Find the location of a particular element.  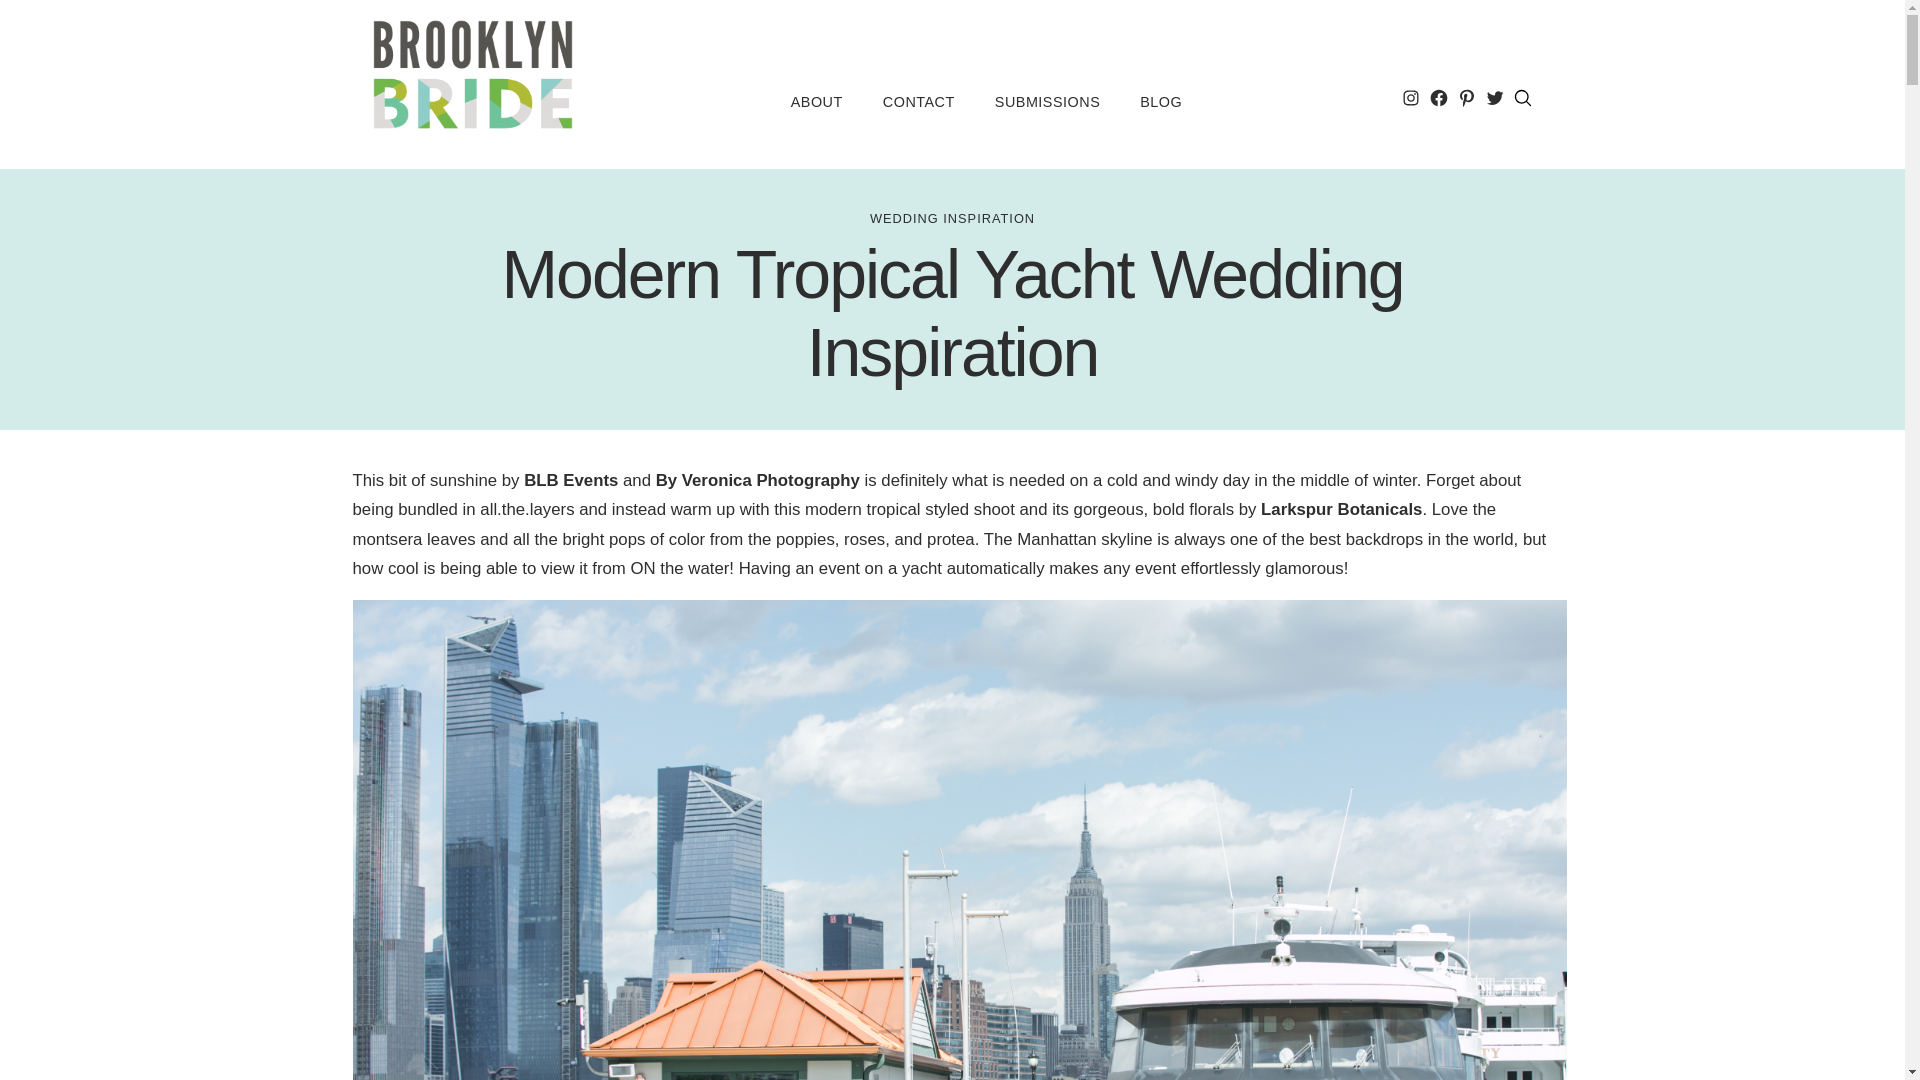

BLB Events is located at coordinates (571, 480).